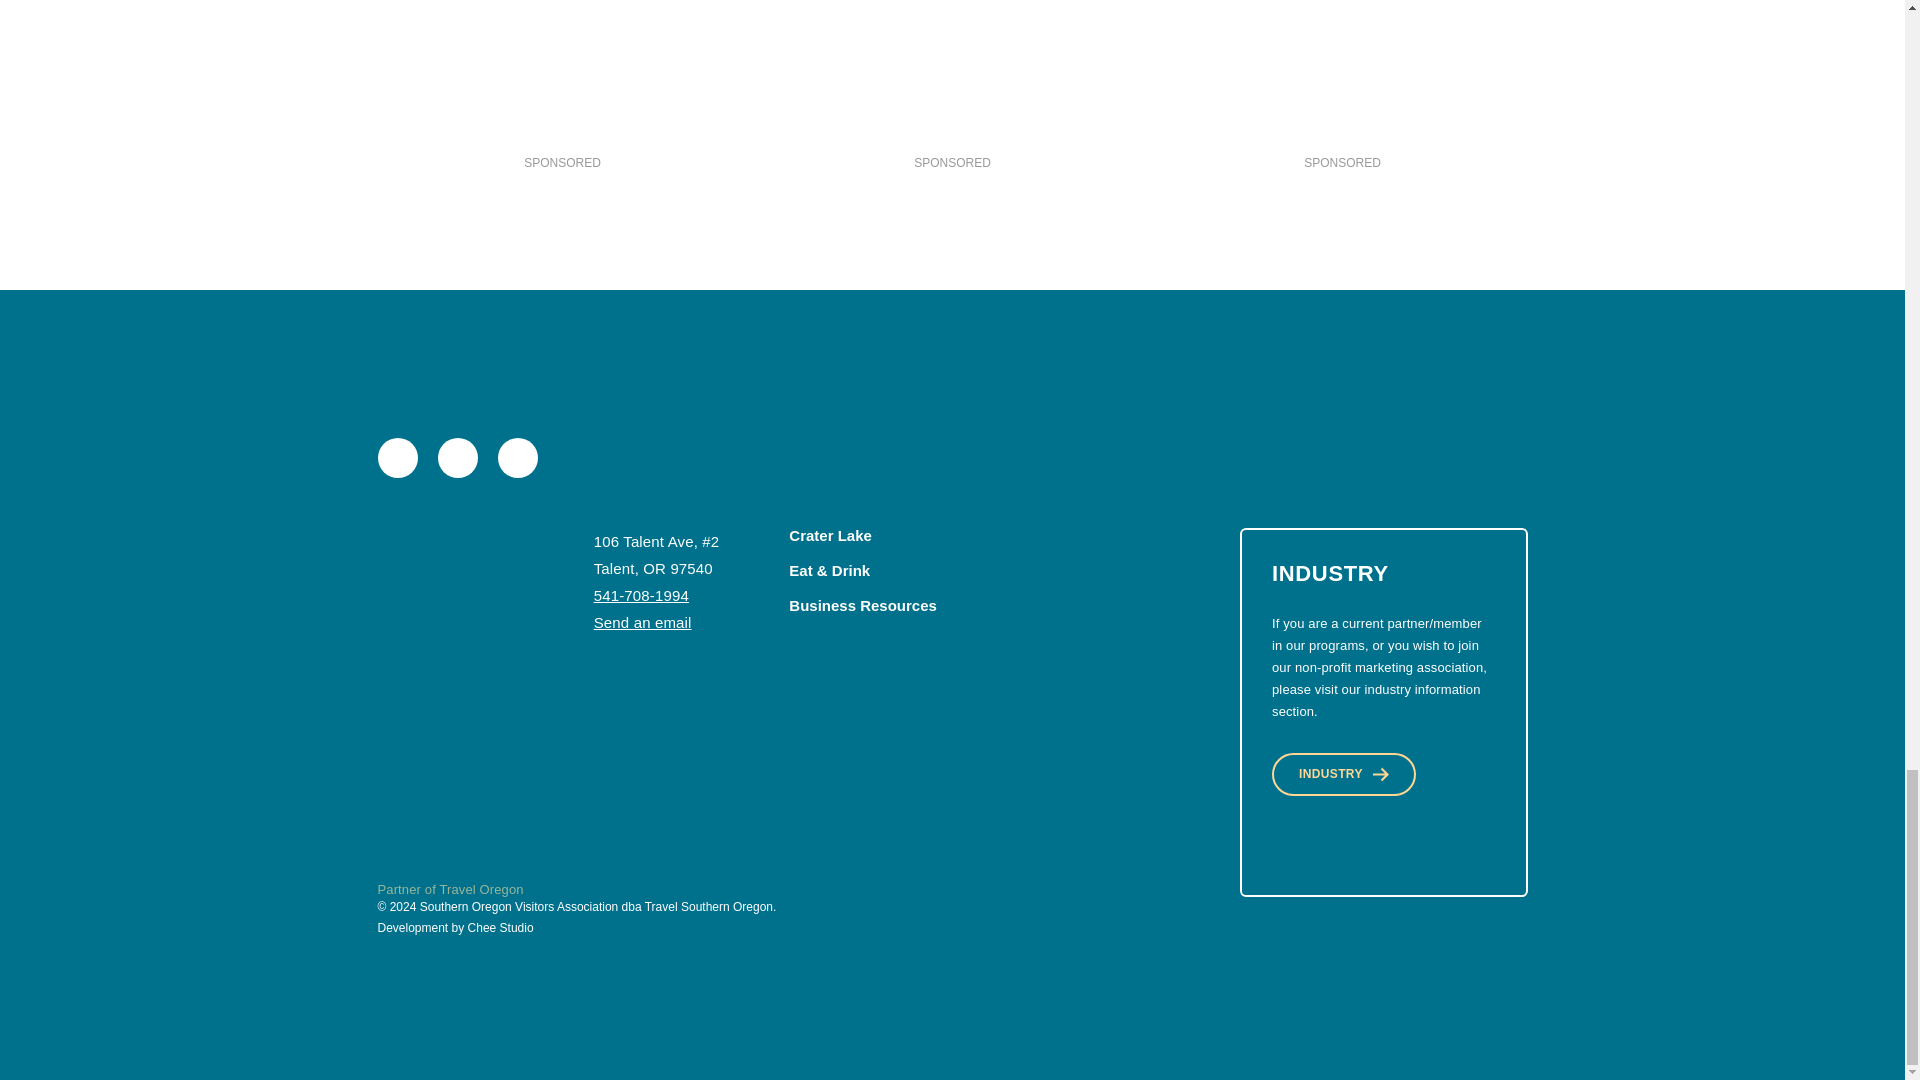 This screenshot has height=1080, width=1920. I want to click on Go to Top of Page, so click(451, 600).